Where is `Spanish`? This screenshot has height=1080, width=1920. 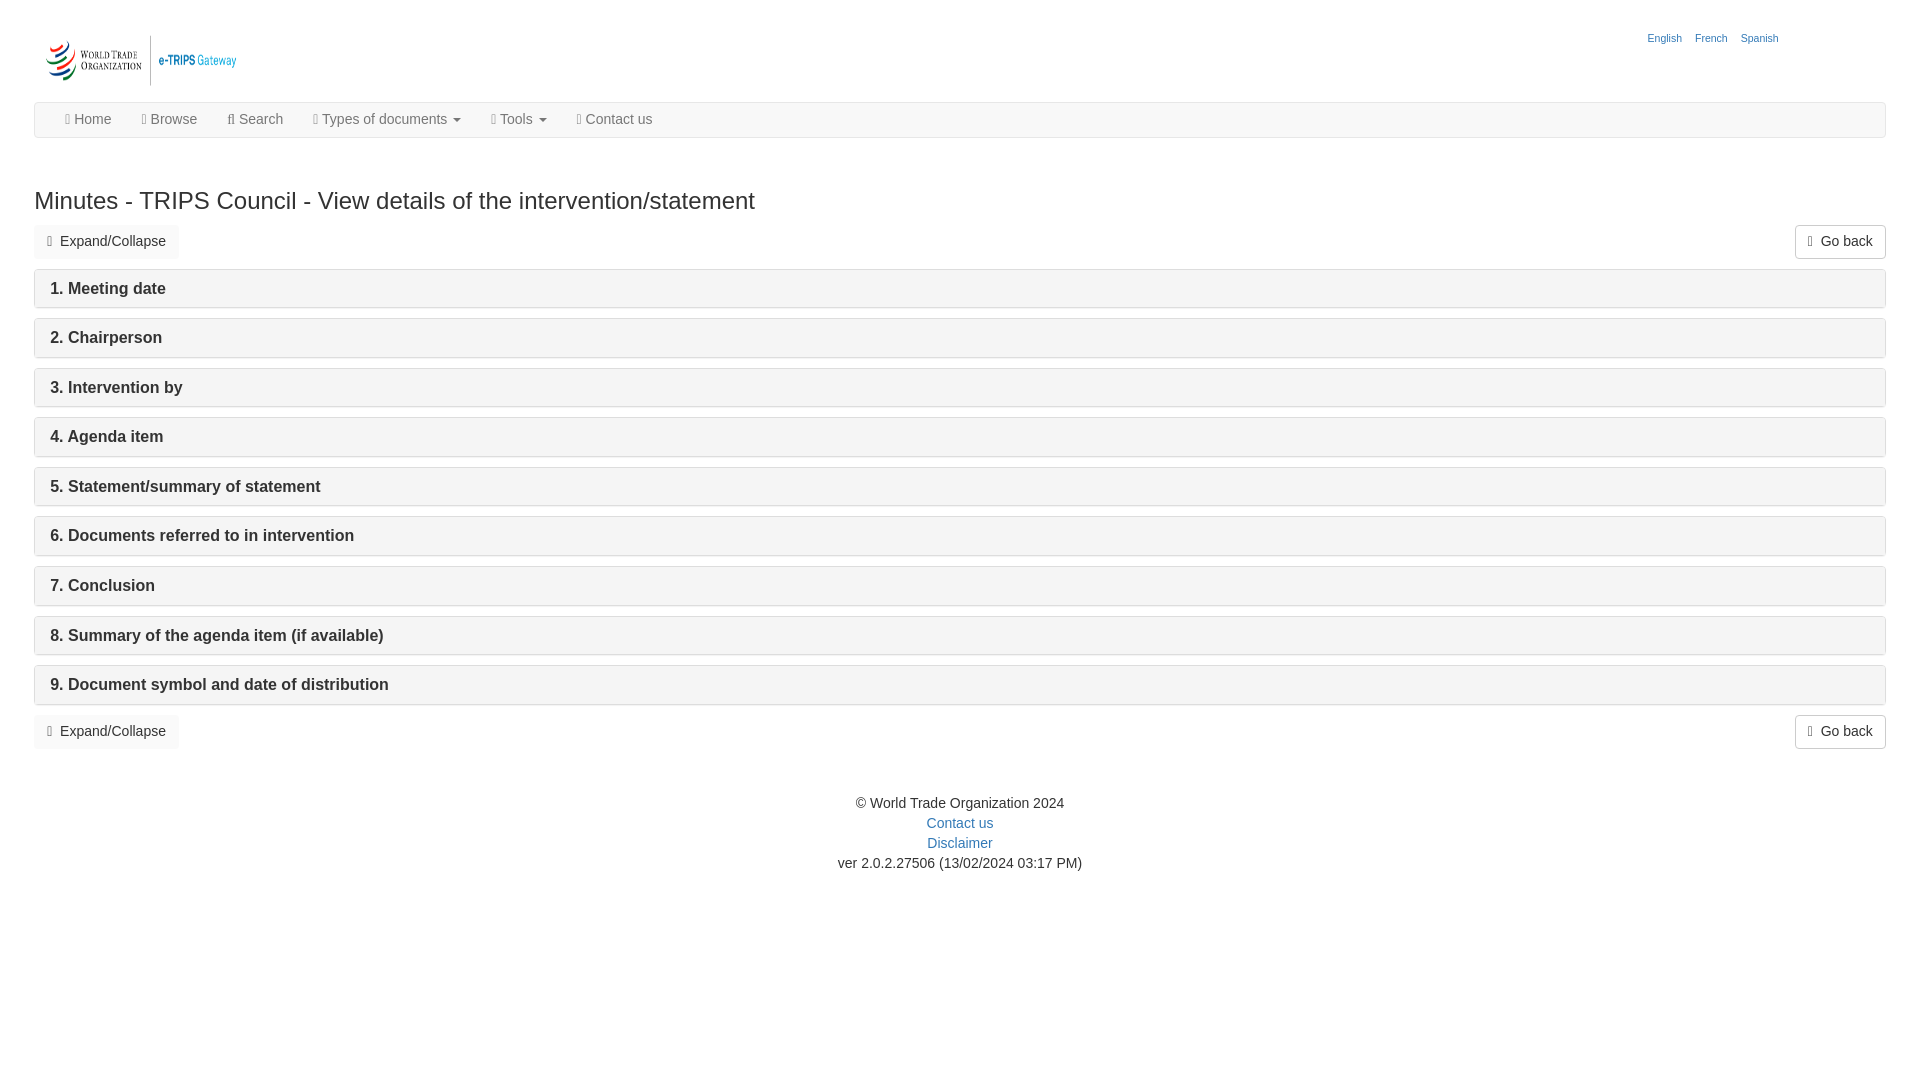 Spanish is located at coordinates (1759, 38).